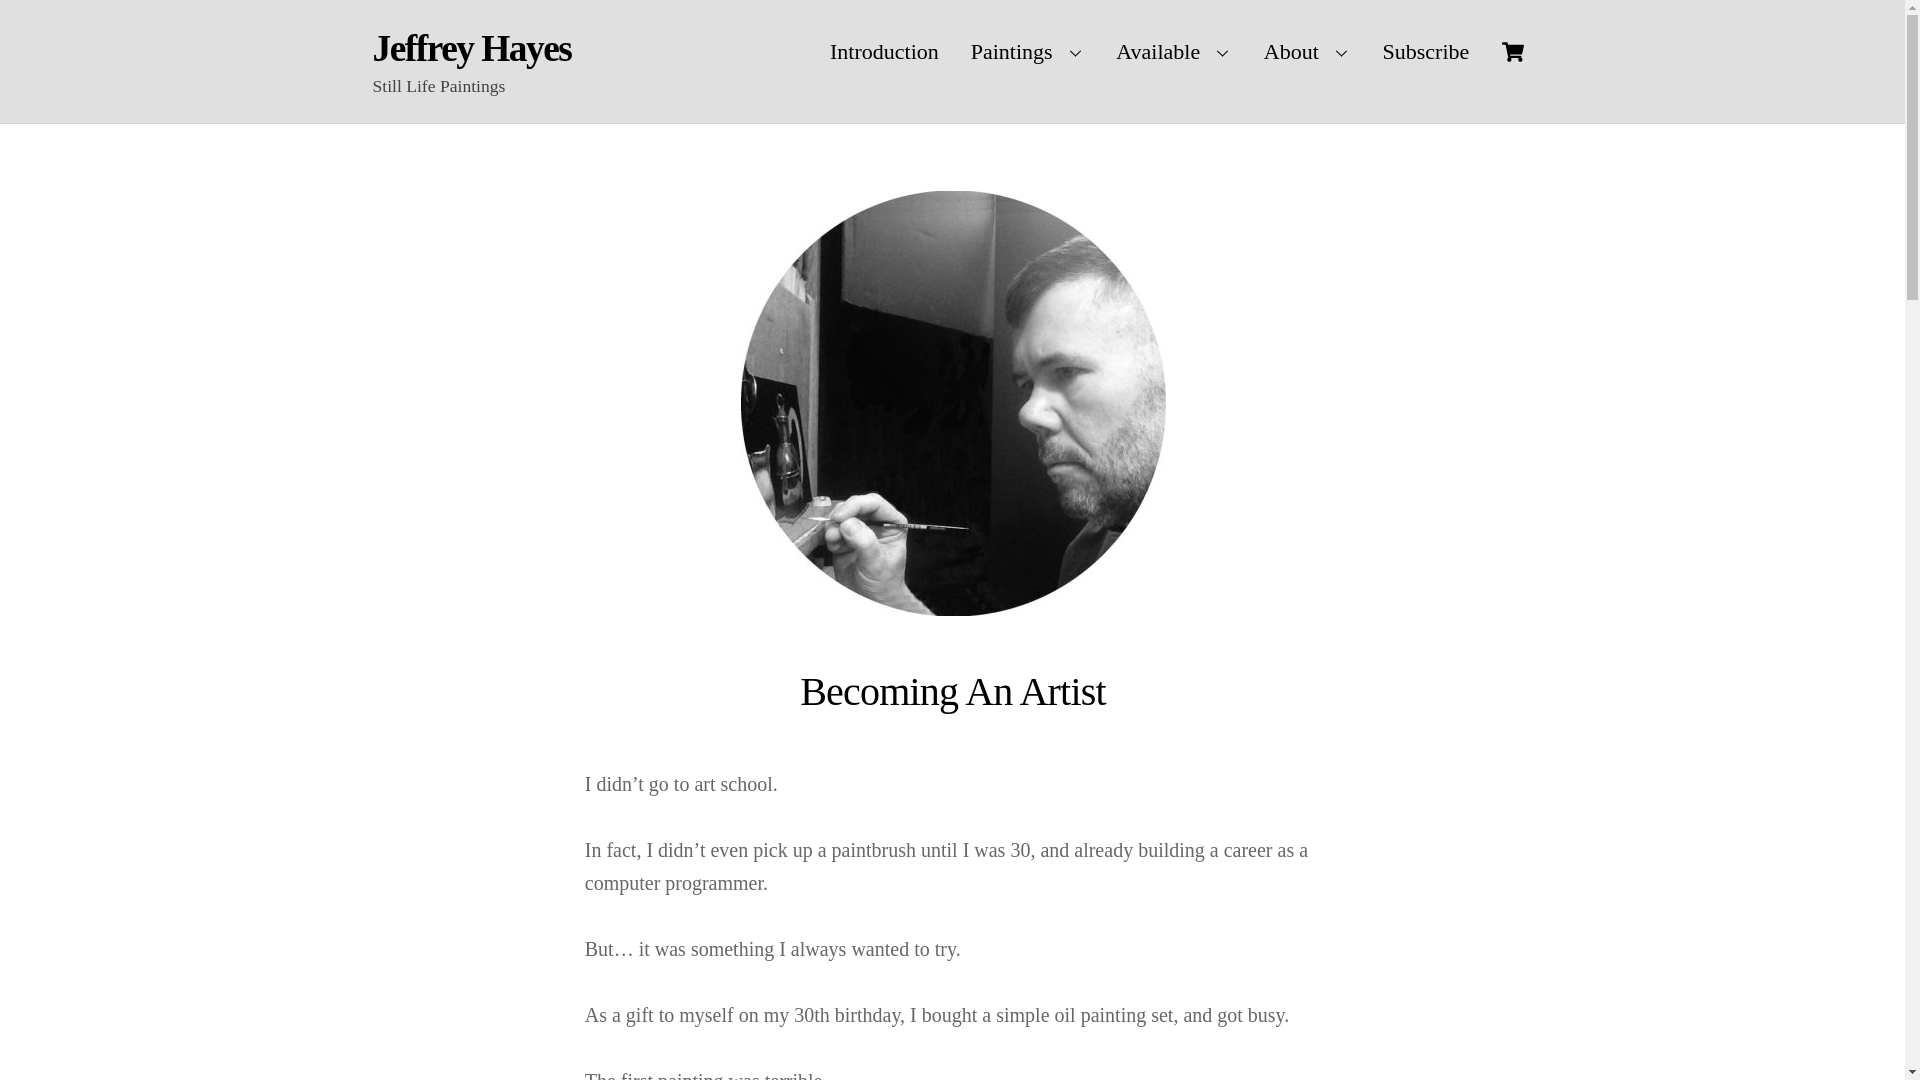 The height and width of the screenshot is (1080, 1920). Describe the element at coordinates (1425, 51) in the screenshot. I see `Subscribe` at that location.